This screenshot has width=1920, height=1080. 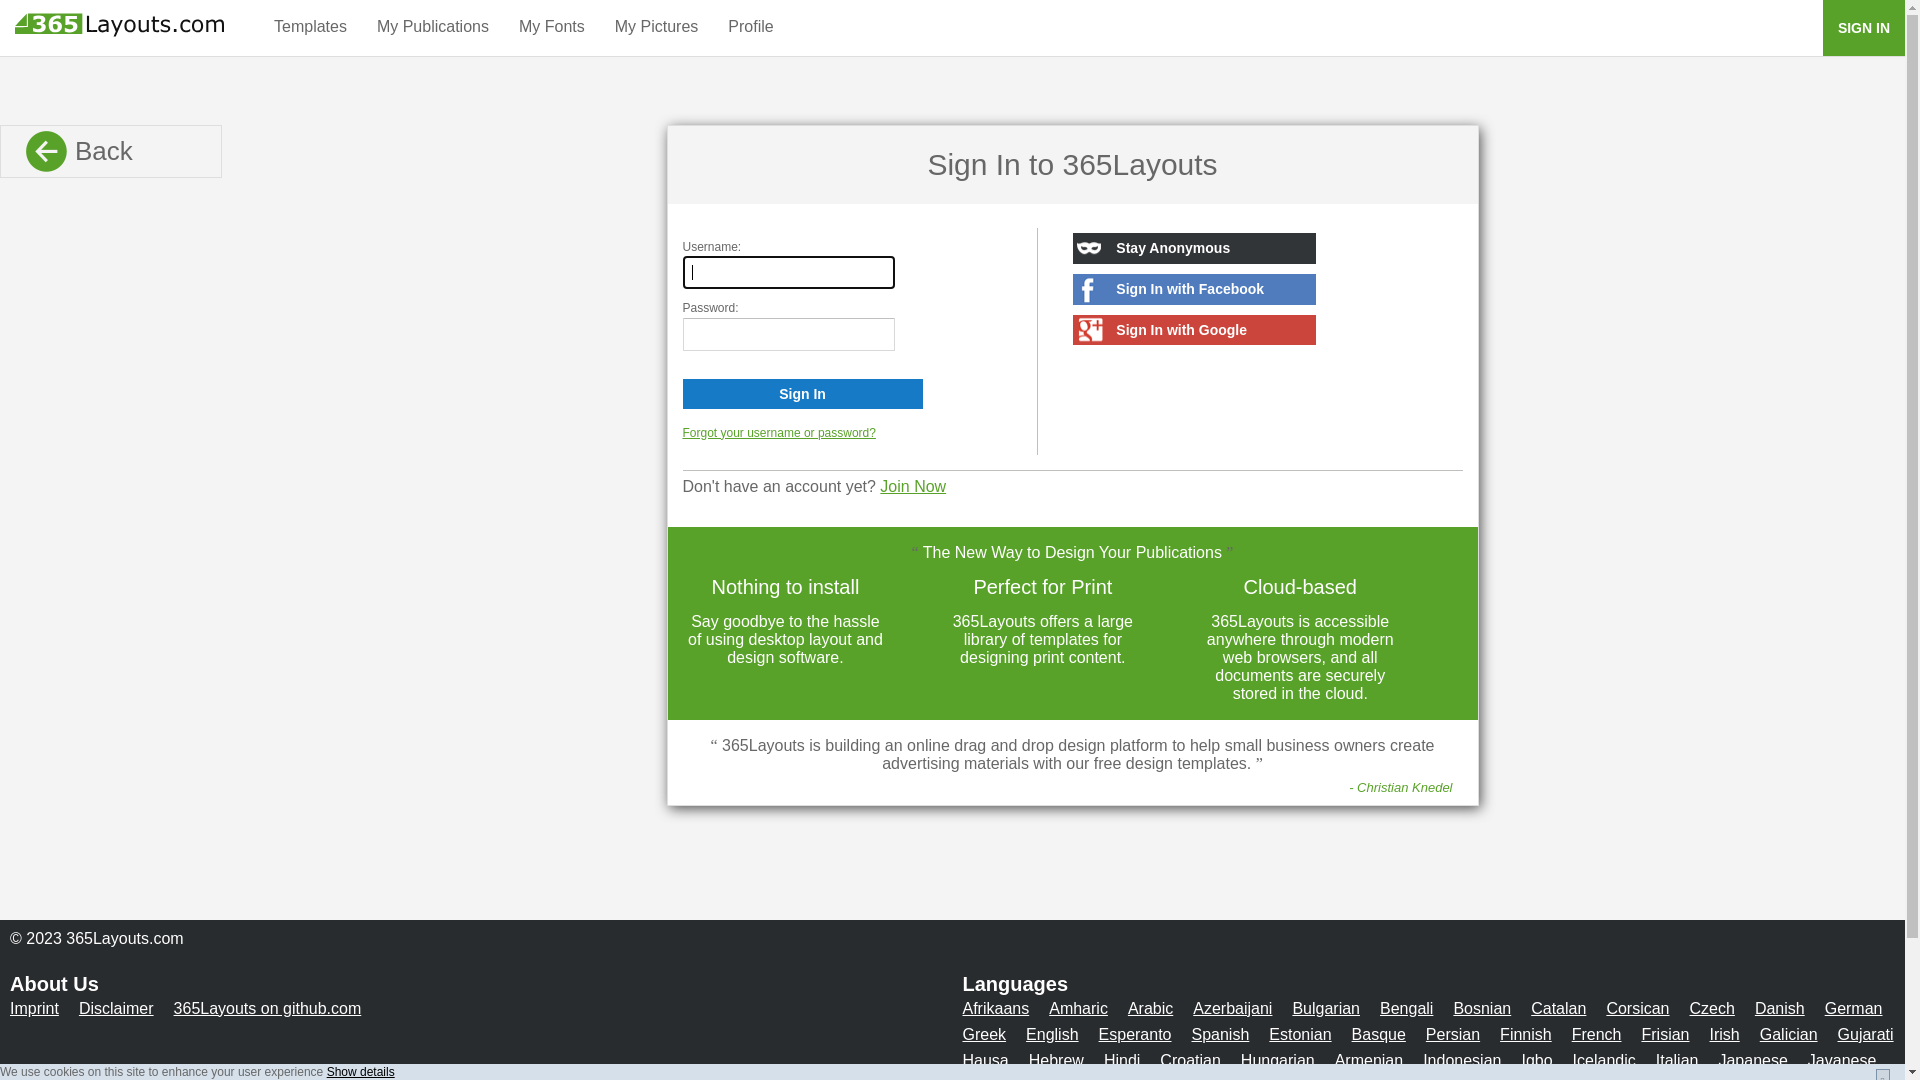 What do you see at coordinates (310, 26) in the screenshot?
I see `Templates` at bounding box center [310, 26].